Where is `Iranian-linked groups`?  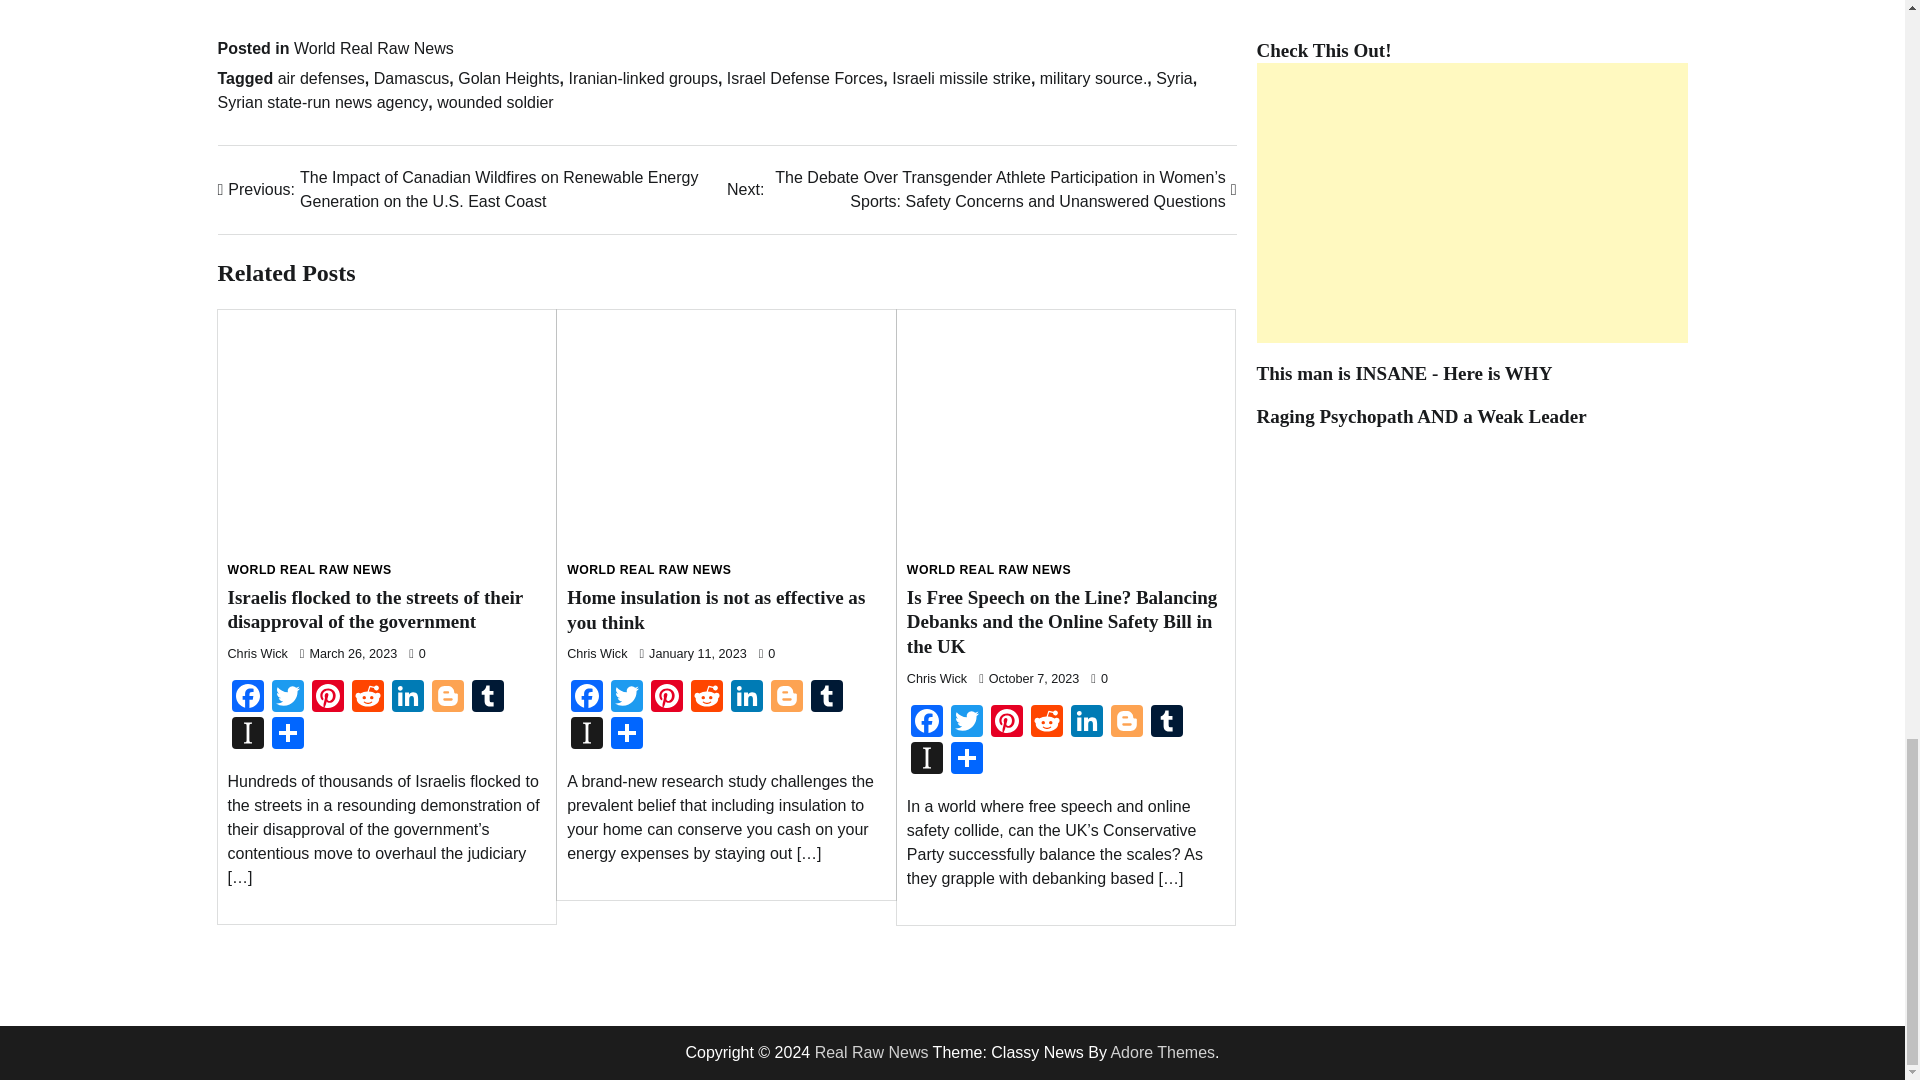
Iranian-linked groups is located at coordinates (642, 78).